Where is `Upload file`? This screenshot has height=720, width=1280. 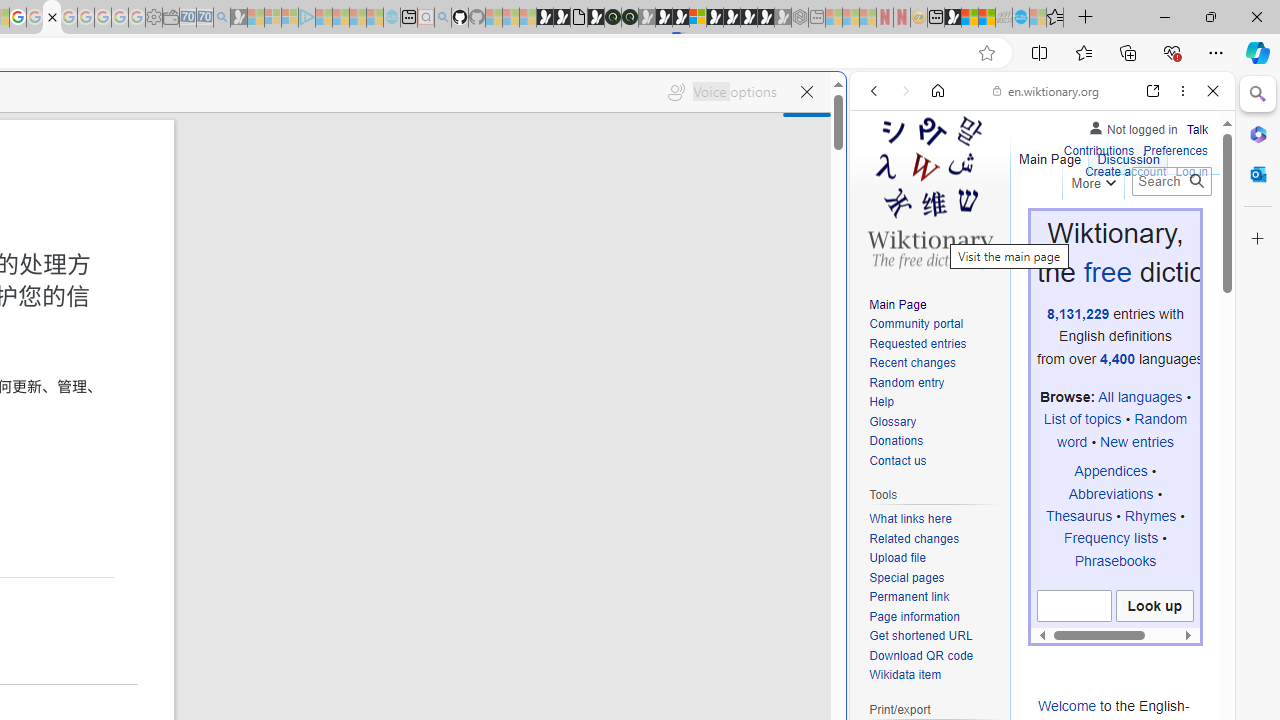
Upload file is located at coordinates (897, 558).